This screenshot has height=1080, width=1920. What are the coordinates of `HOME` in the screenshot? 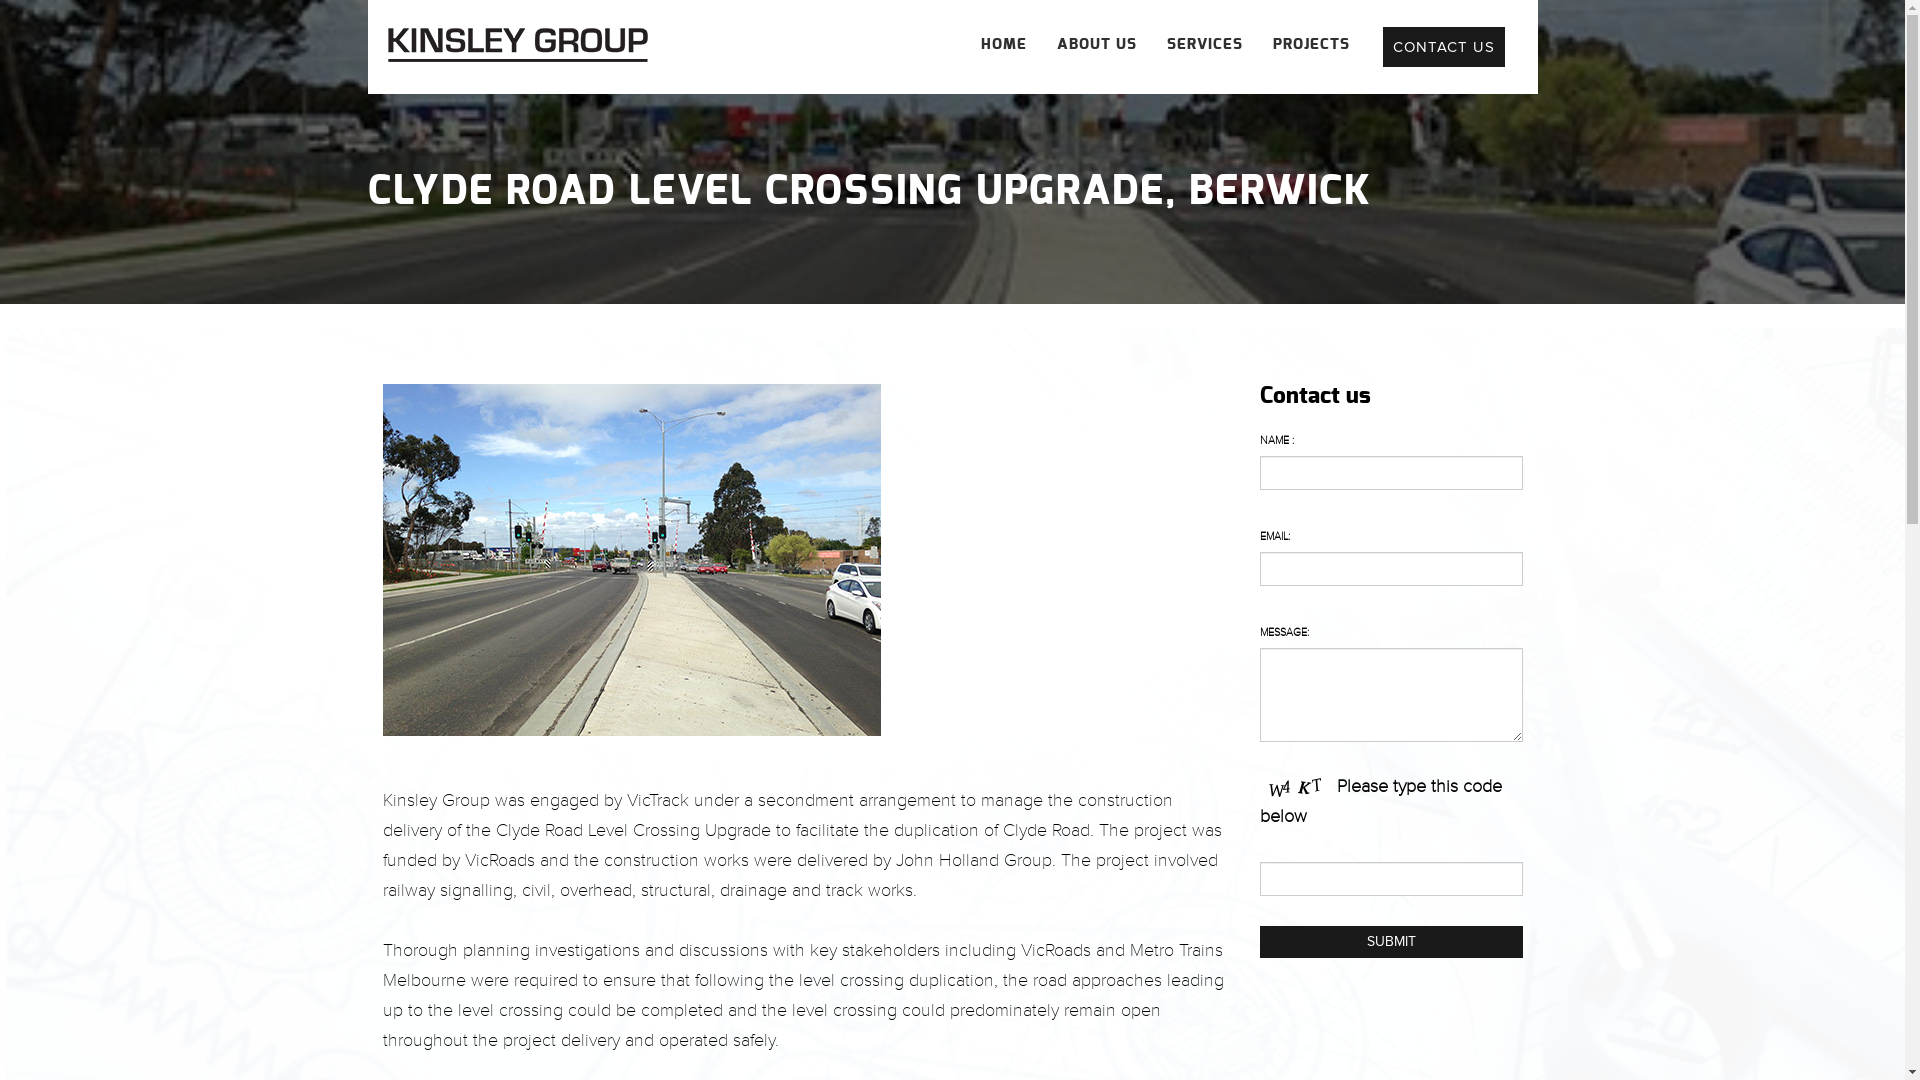 It's located at (1003, 45).